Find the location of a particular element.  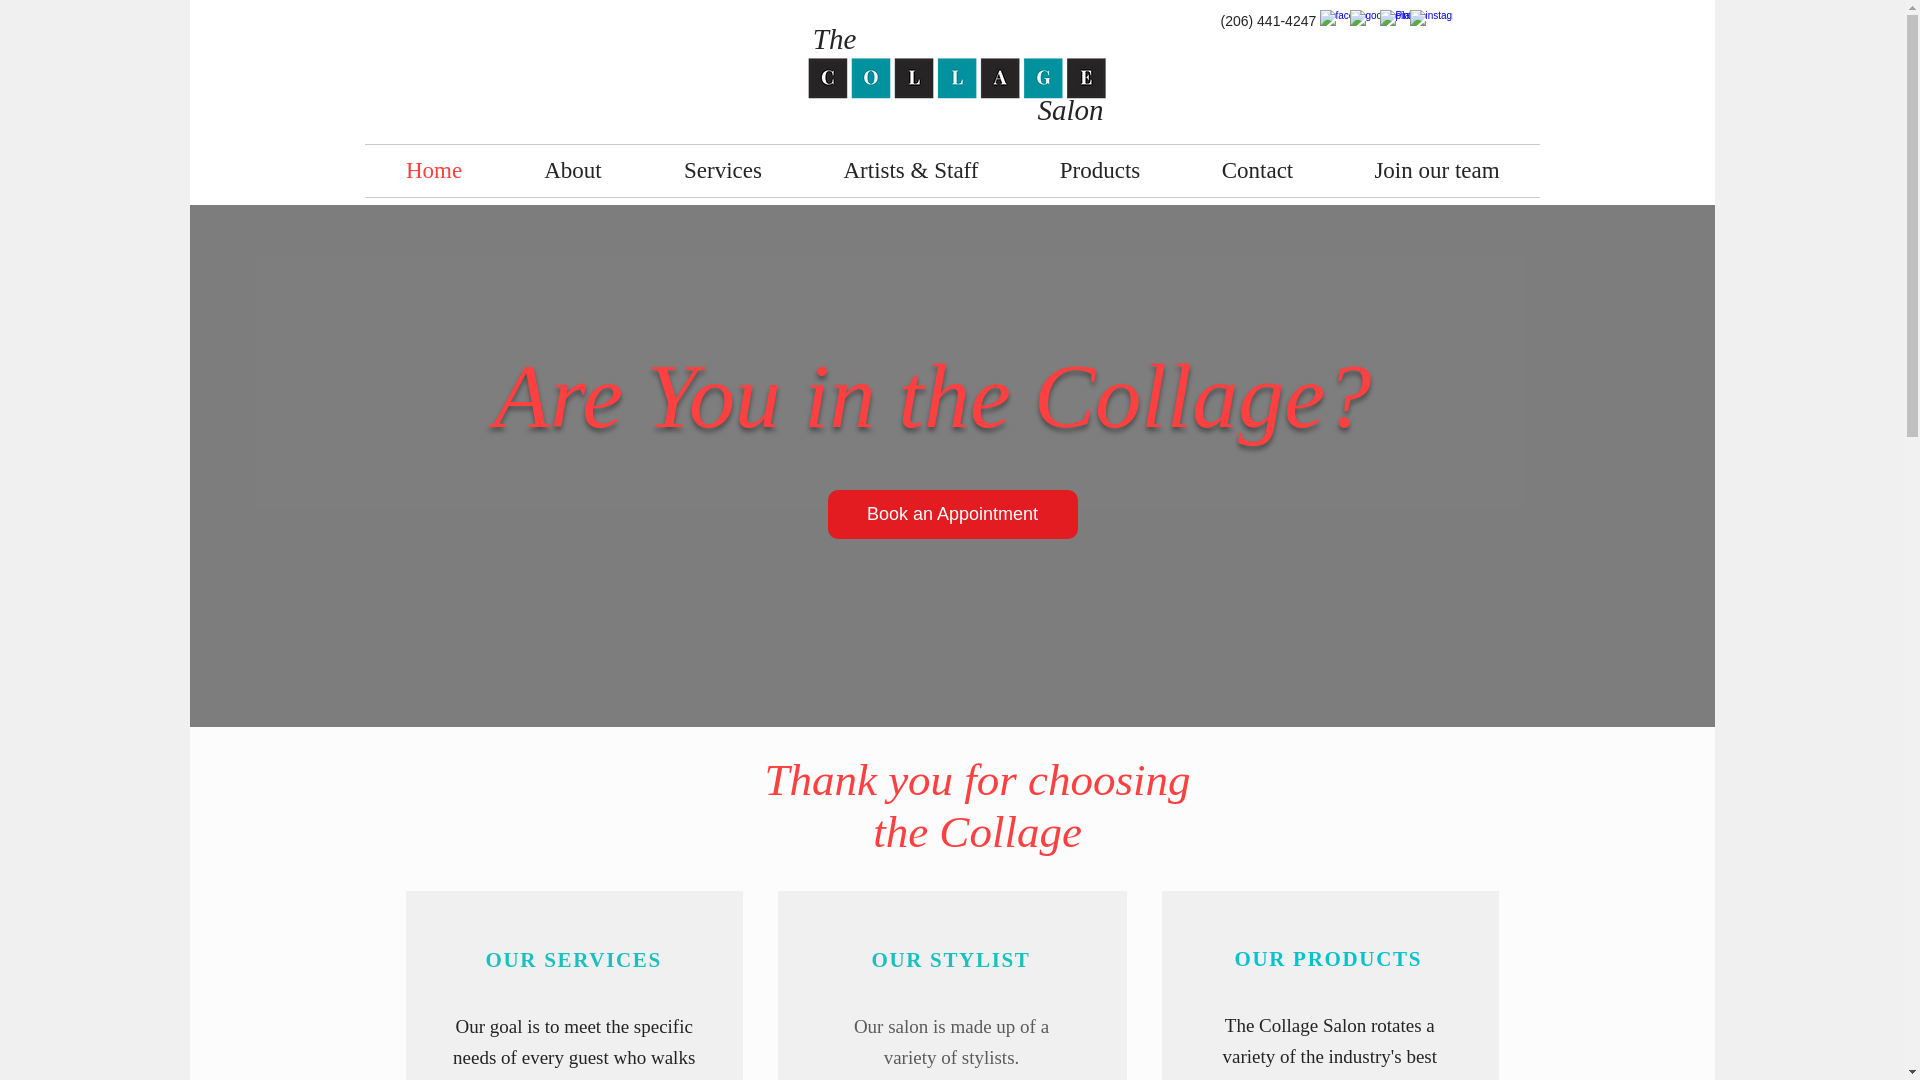

Services is located at coordinates (722, 170).